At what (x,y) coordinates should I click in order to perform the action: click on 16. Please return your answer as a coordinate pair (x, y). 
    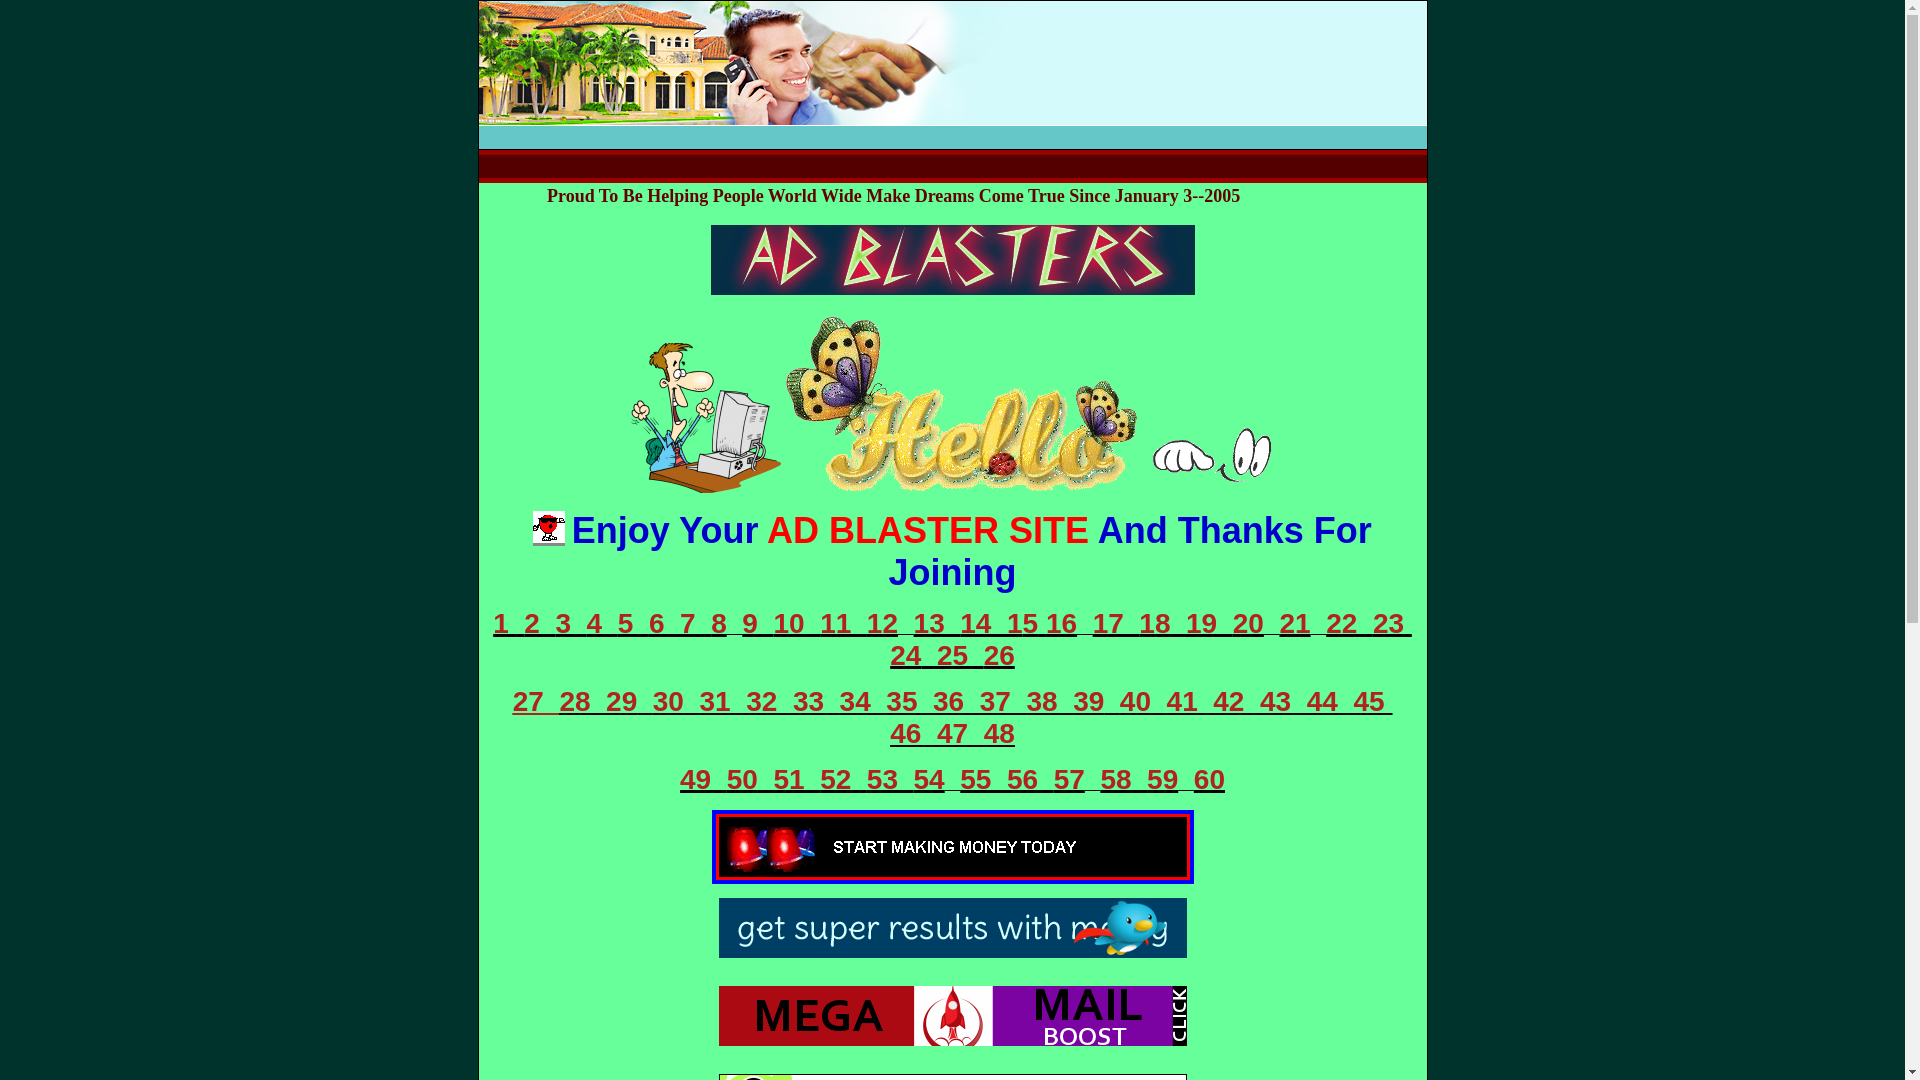
    Looking at the image, I should click on (1062, 624).